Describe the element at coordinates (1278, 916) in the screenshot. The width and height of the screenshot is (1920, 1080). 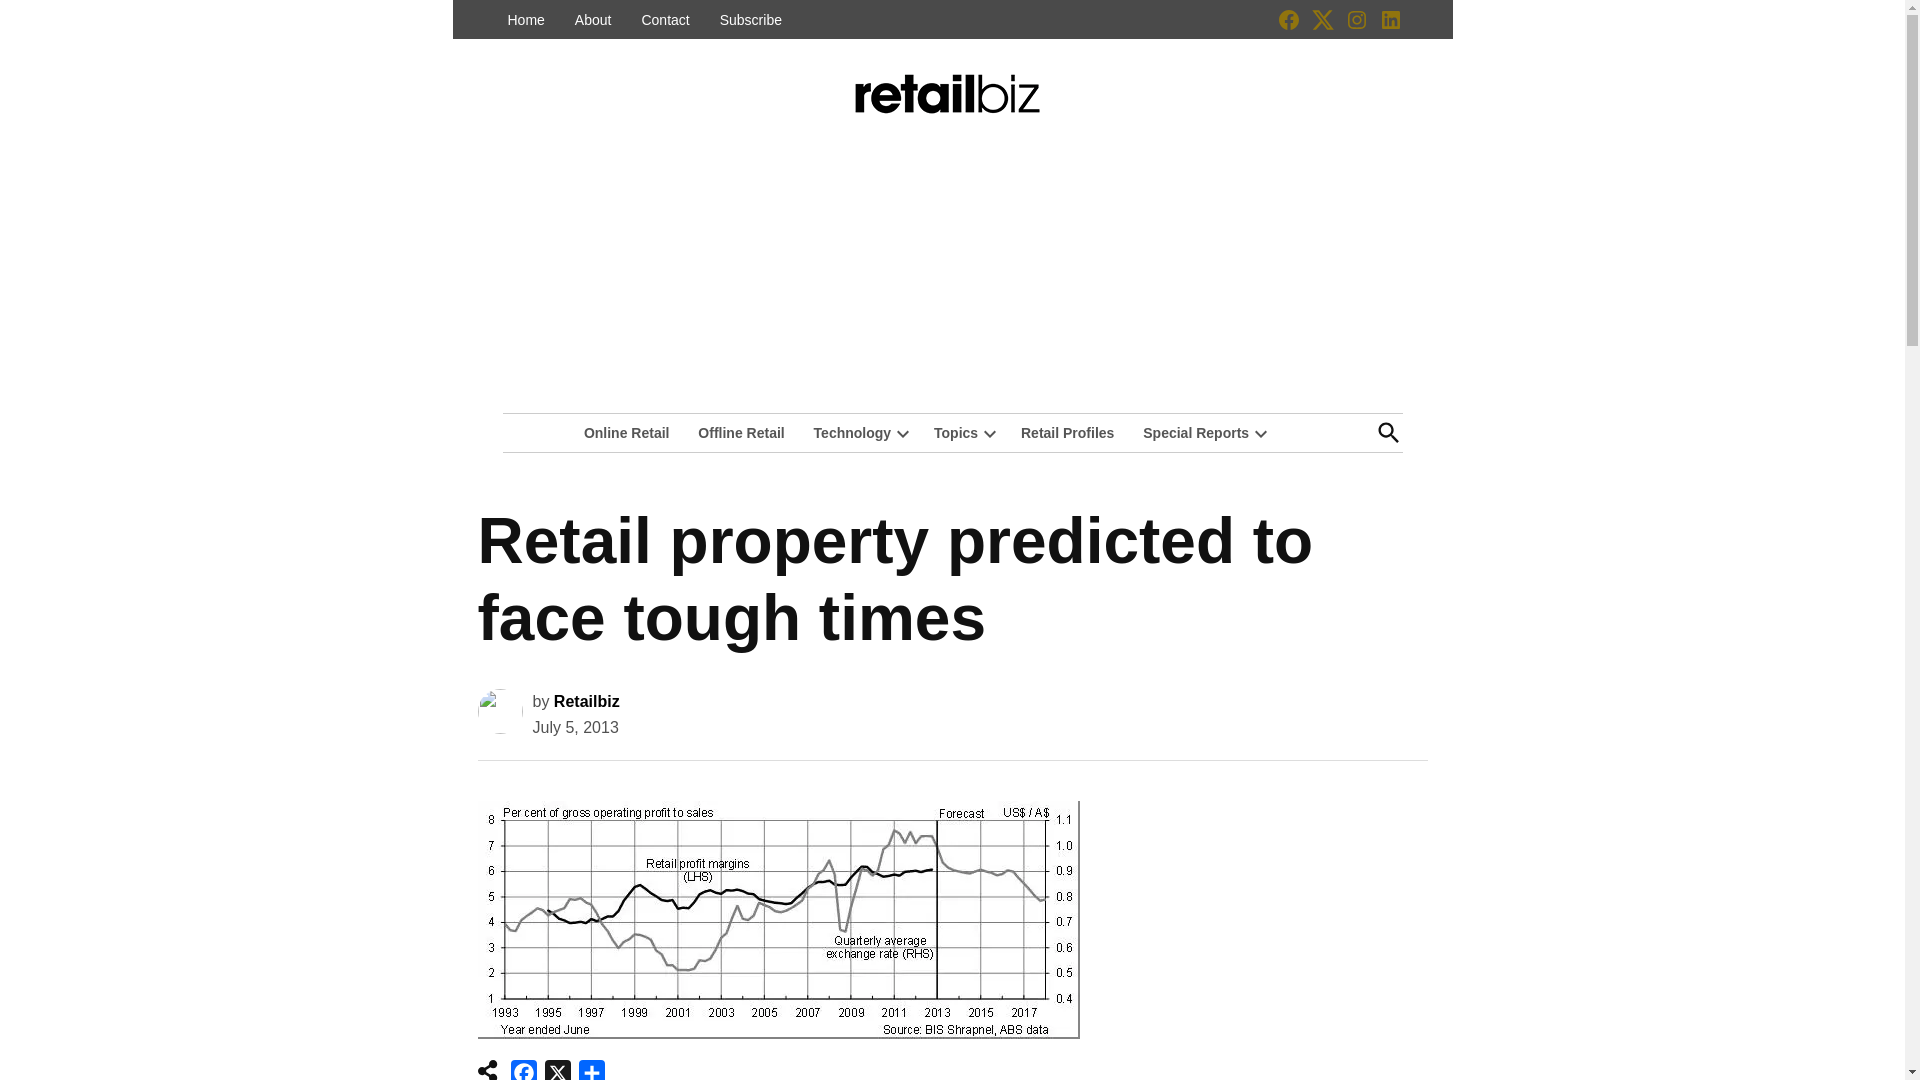
I see `3rd party ad content` at that location.